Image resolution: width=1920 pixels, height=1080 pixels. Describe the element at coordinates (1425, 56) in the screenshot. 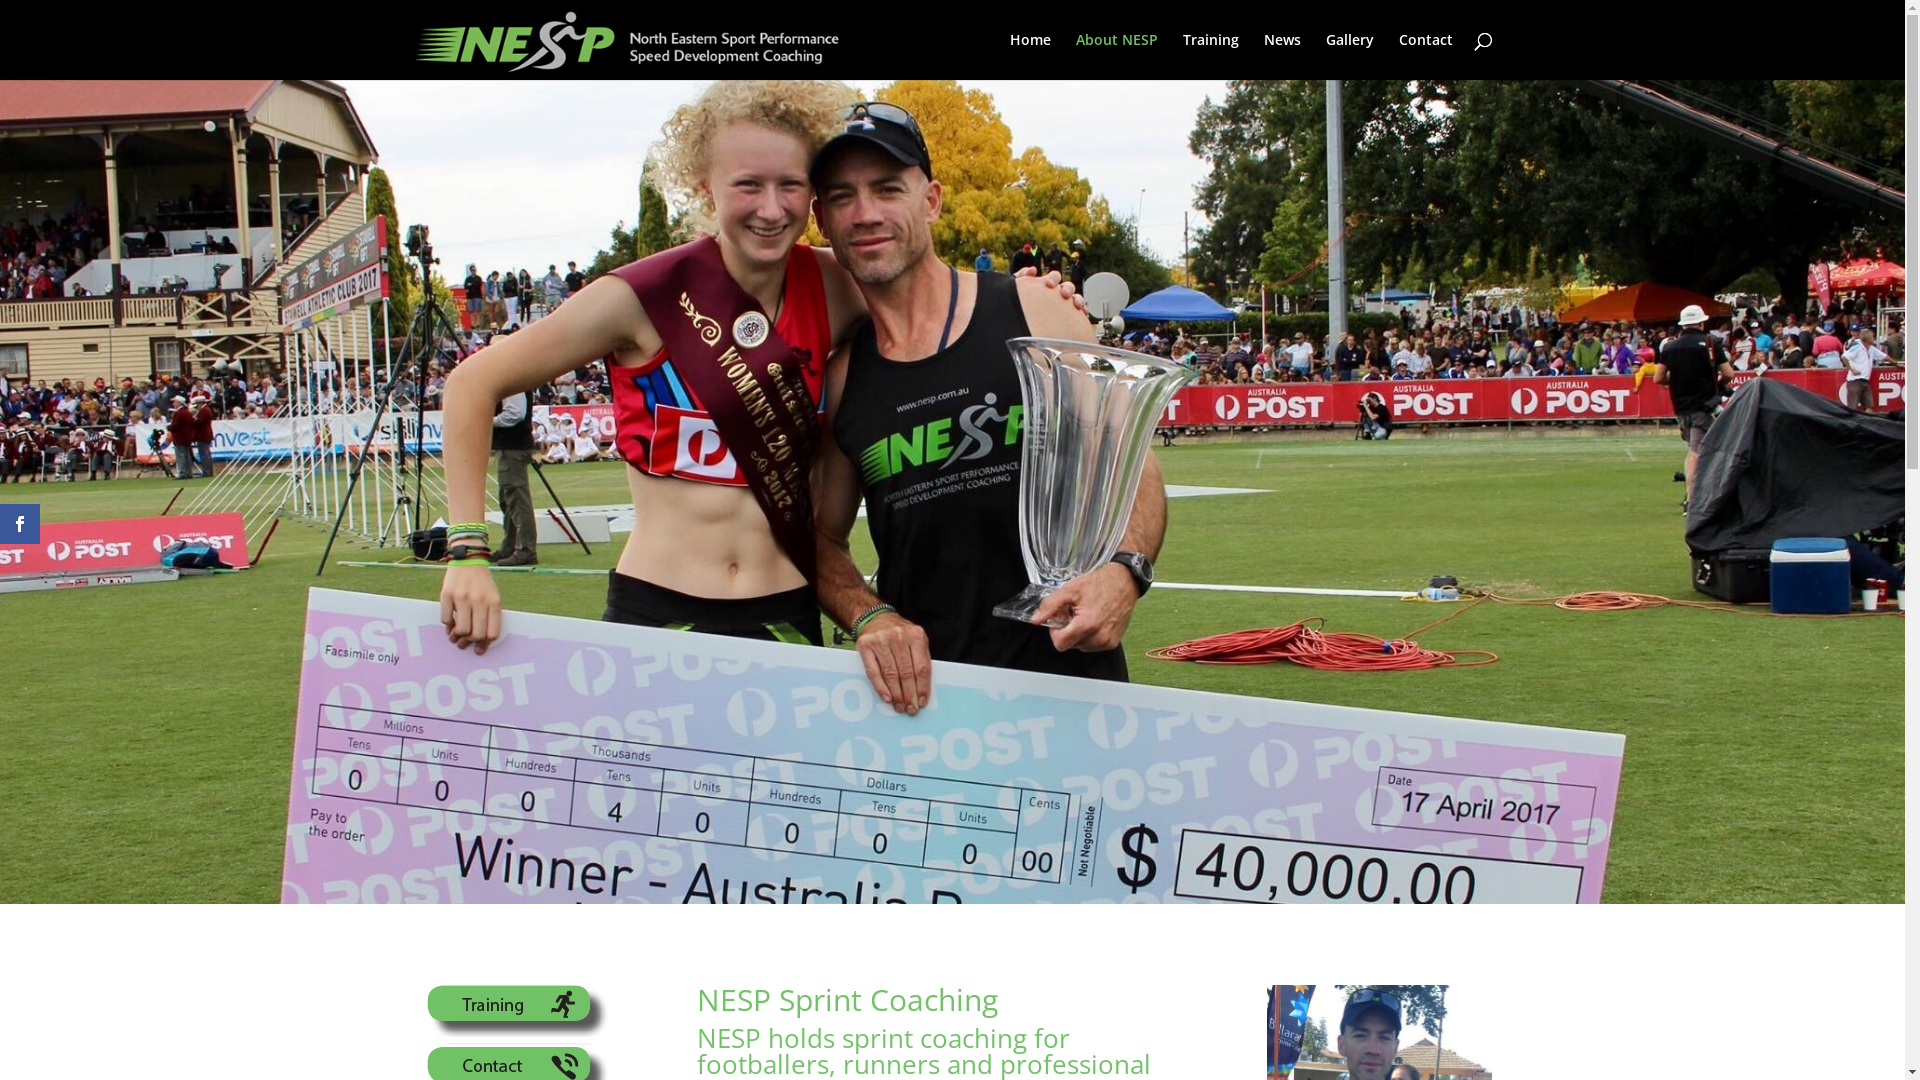

I see `Contact` at that location.